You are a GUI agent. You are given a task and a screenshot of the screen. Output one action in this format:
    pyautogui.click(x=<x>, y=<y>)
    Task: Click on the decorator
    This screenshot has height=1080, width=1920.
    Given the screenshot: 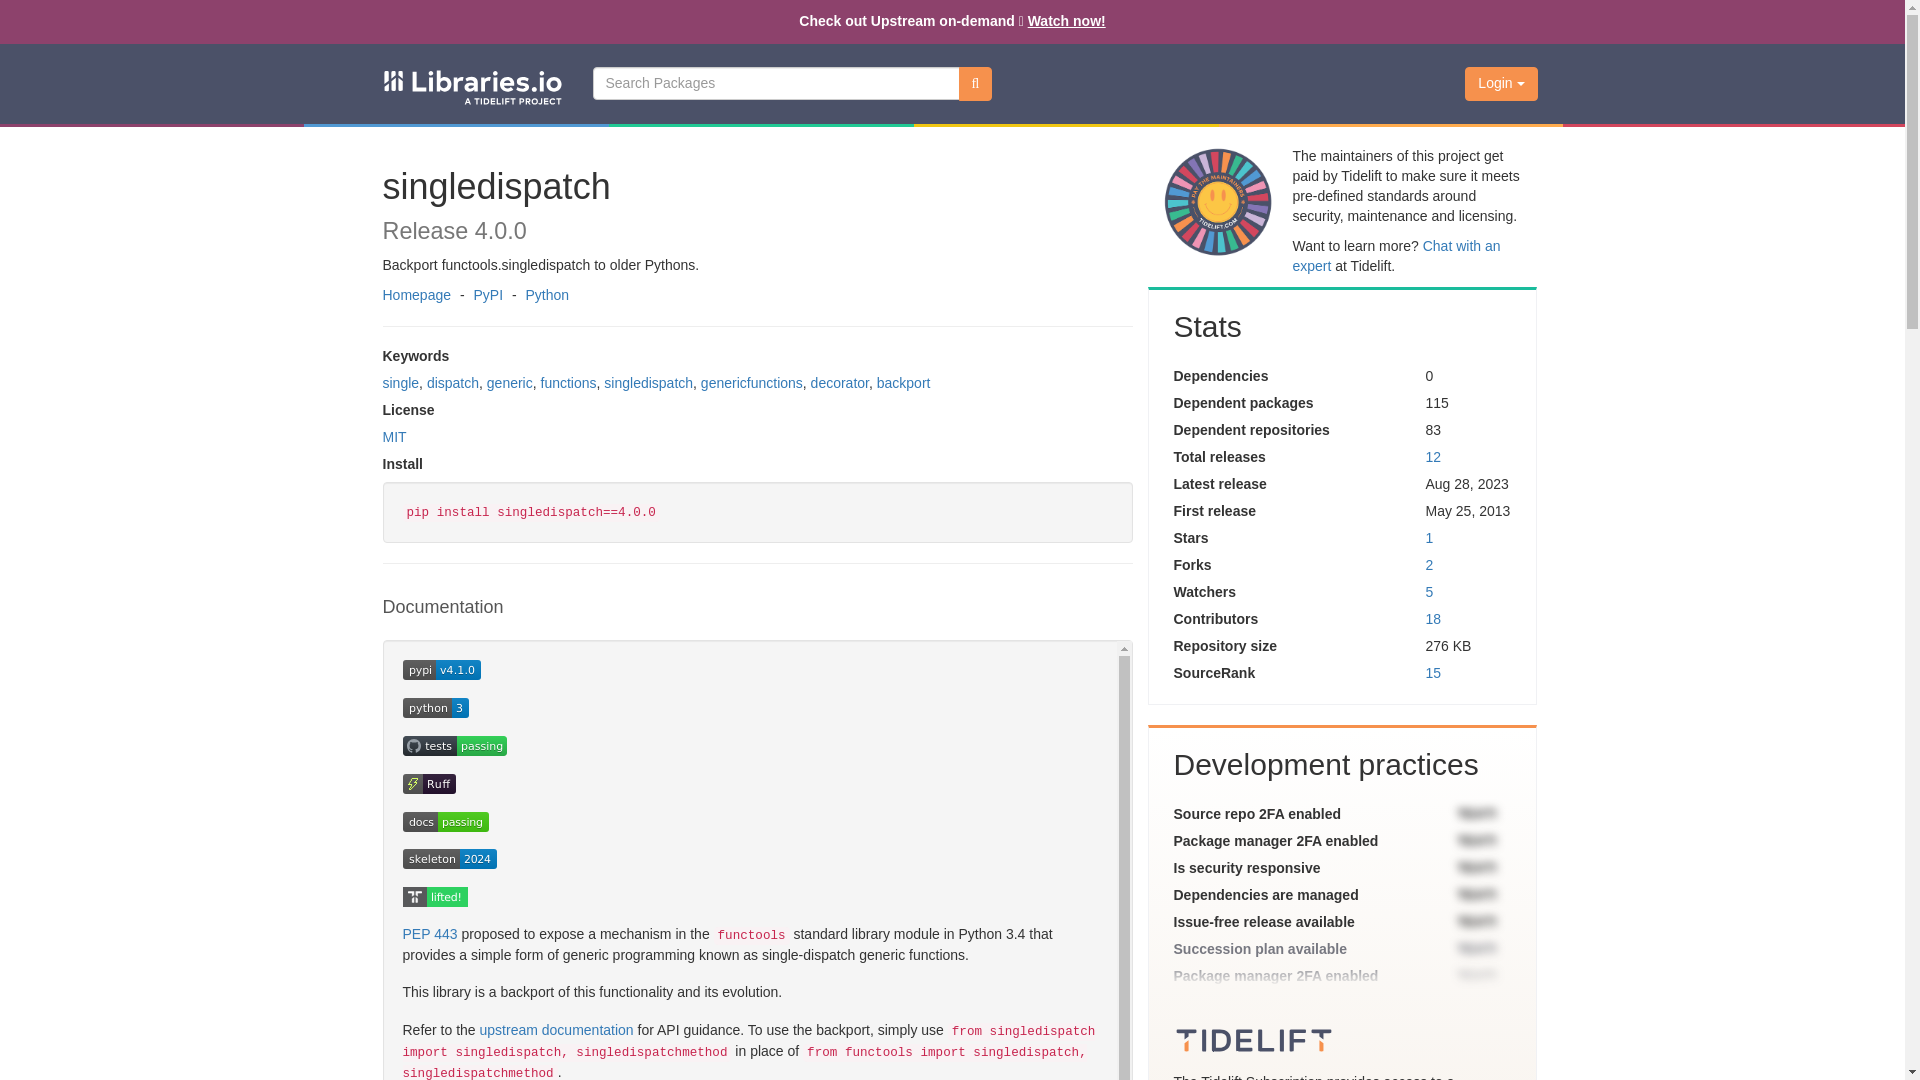 What is the action you would take?
    pyautogui.click(x=840, y=382)
    